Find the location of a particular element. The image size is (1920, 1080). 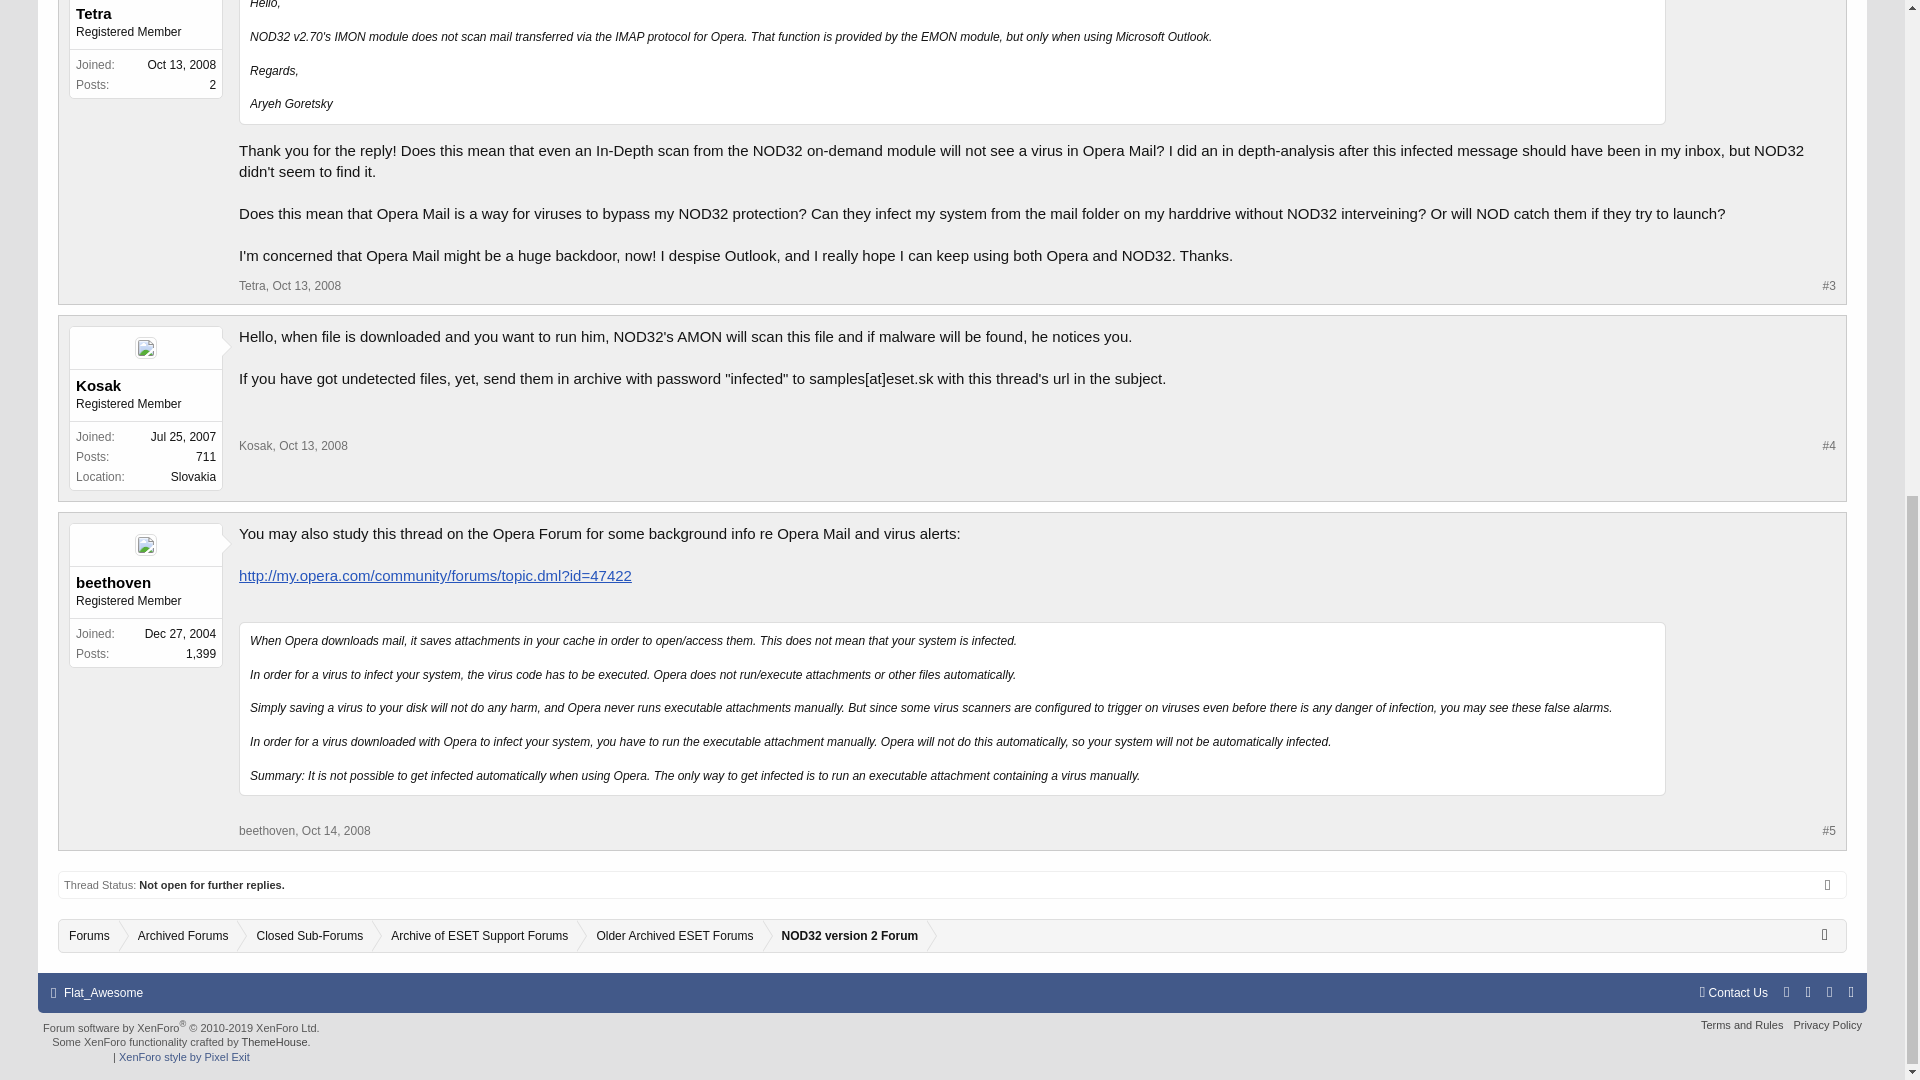

Oct 13, 2008 is located at coordinates (306, 285).